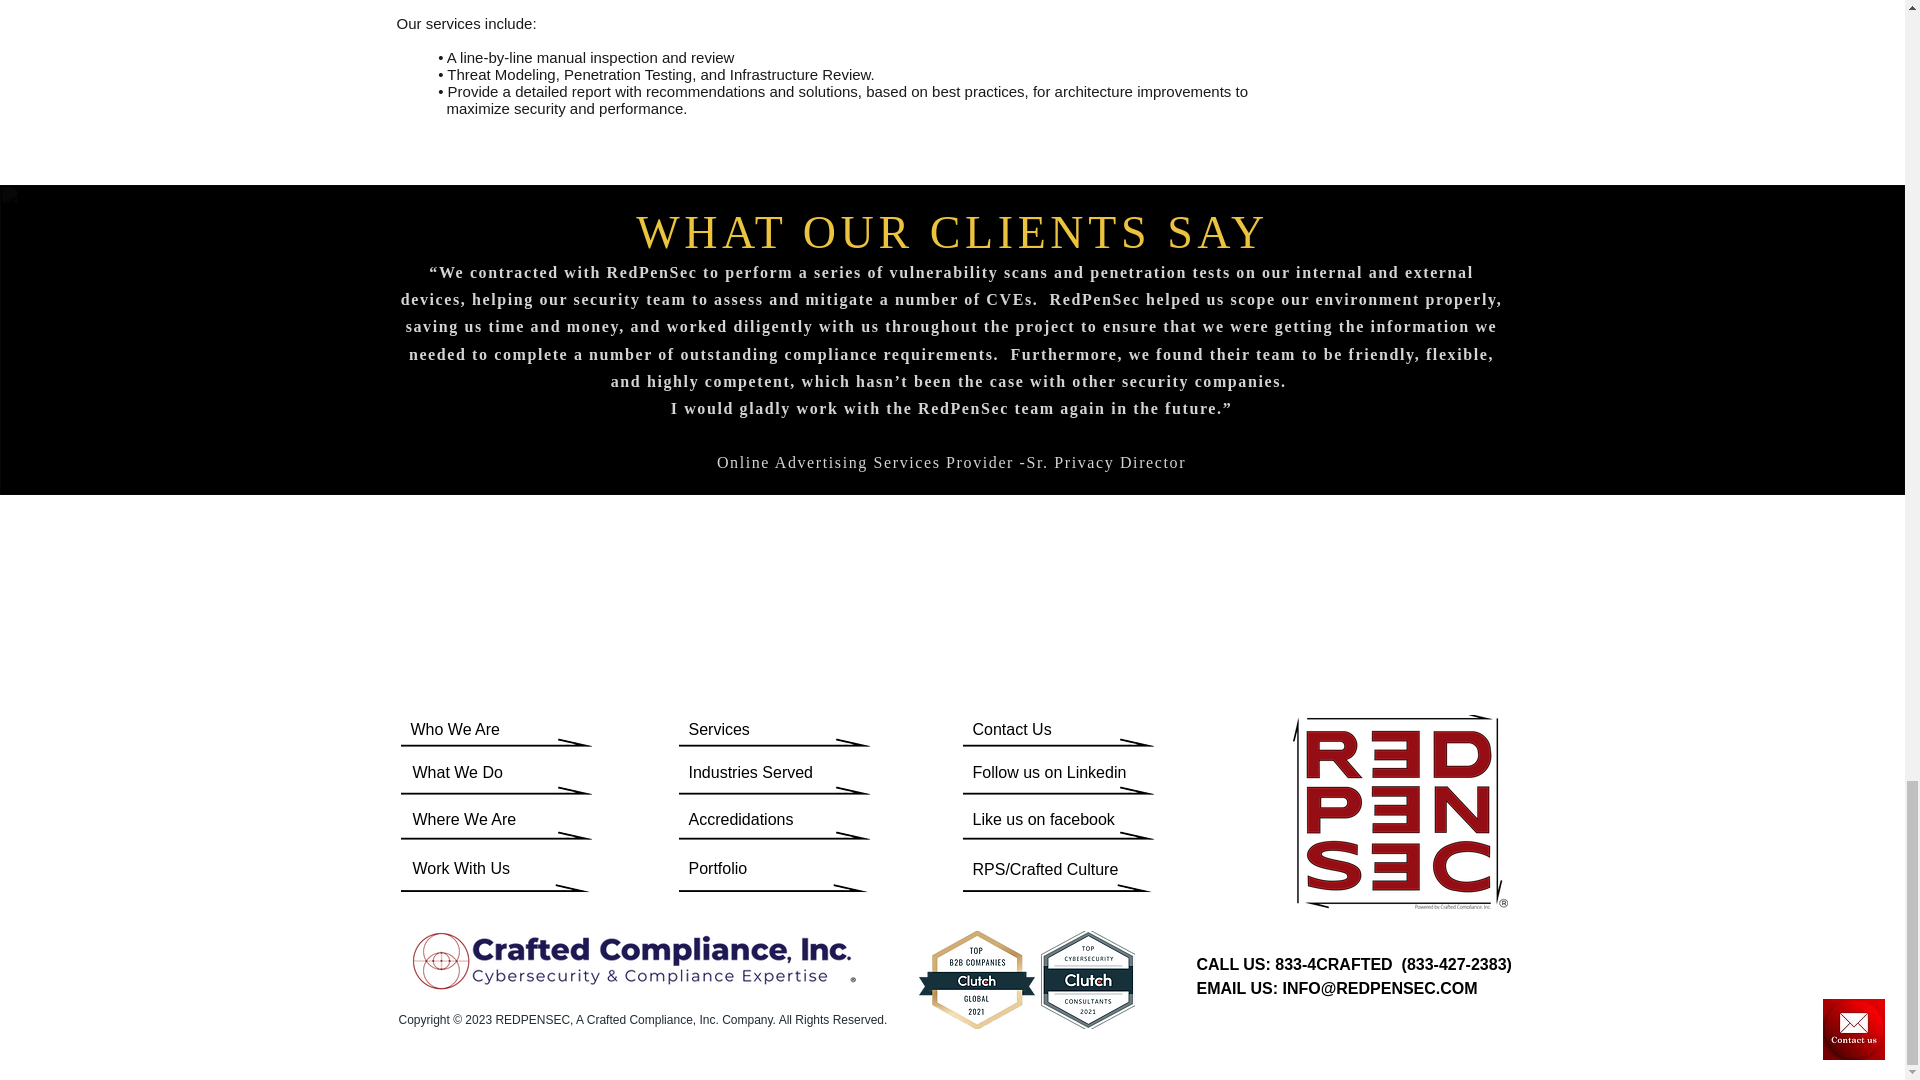 Image resolution: width=1920 pixels, height=1080 pixels. Describe the element at coordinates (759, 819) in the screenshot. I see `Accredidations` at that location.